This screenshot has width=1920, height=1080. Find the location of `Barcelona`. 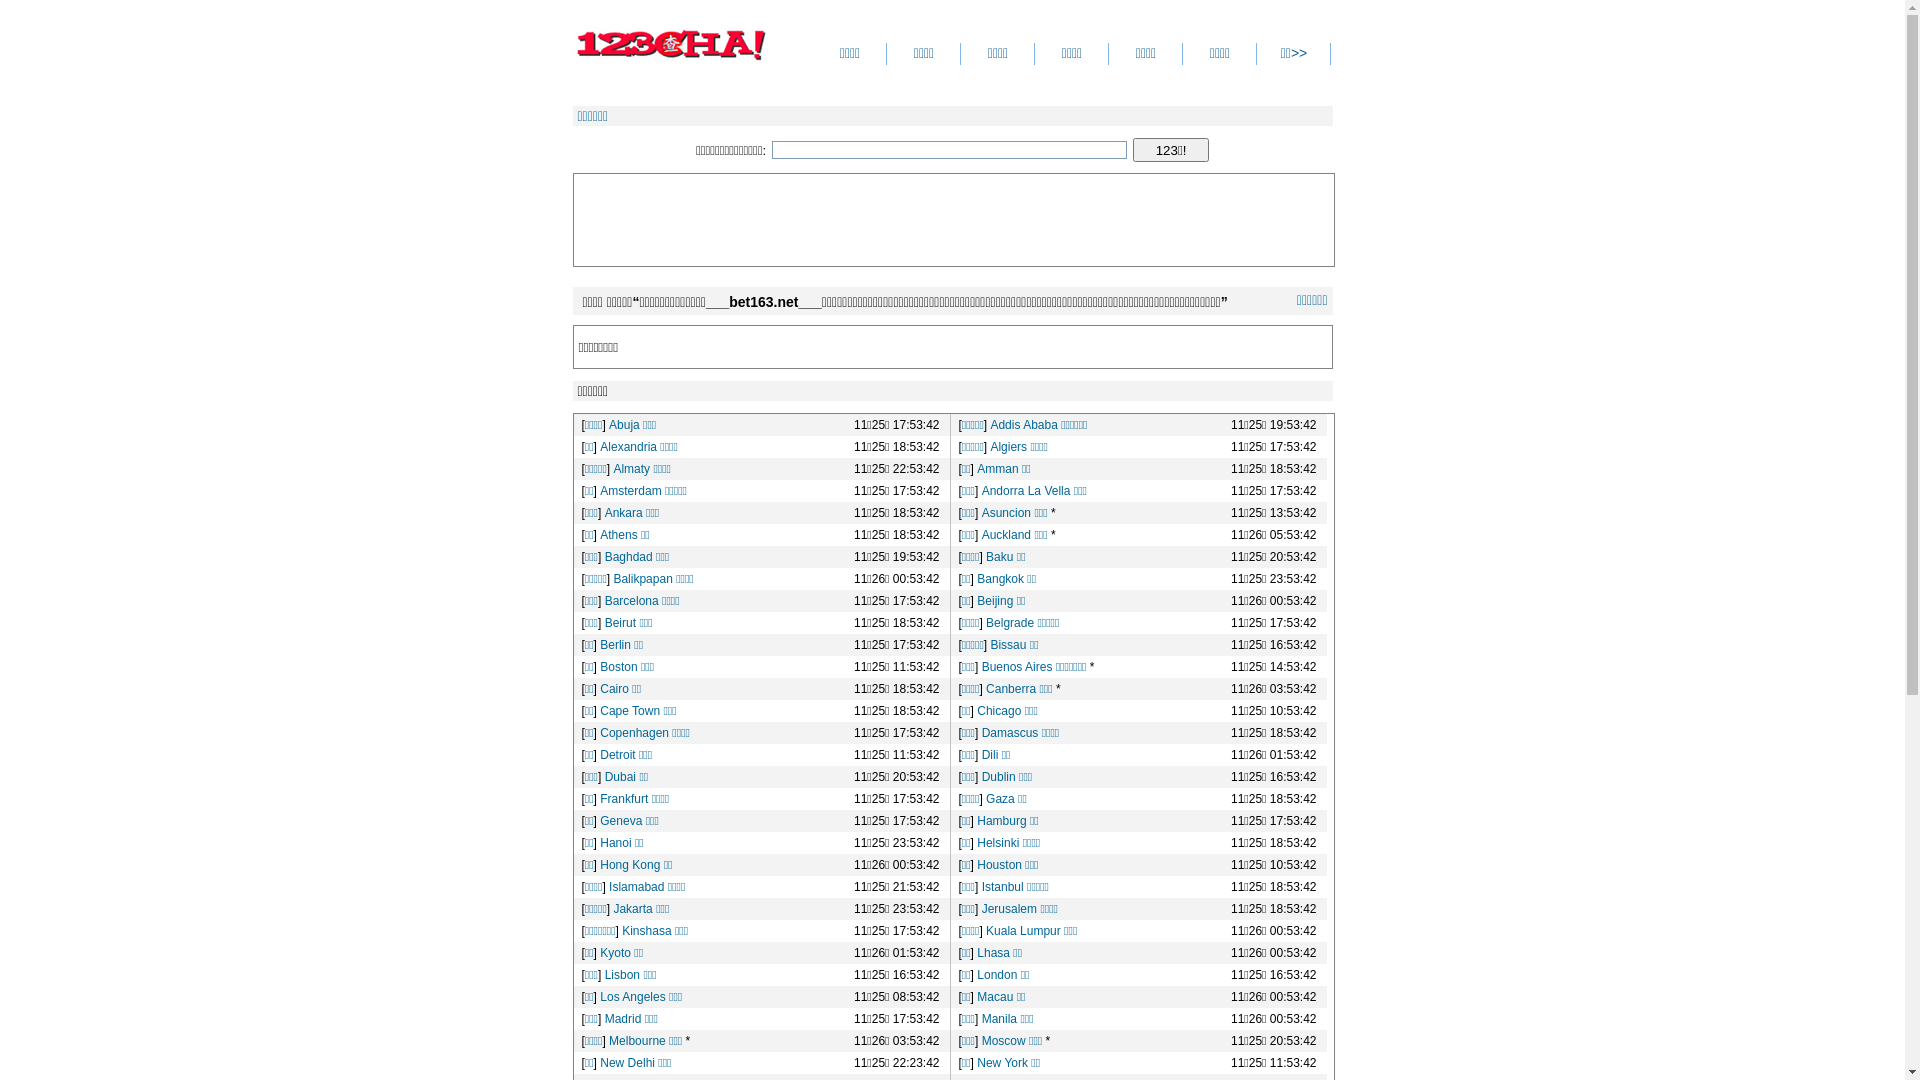

Barcelona is located at coordinates (632, 601).